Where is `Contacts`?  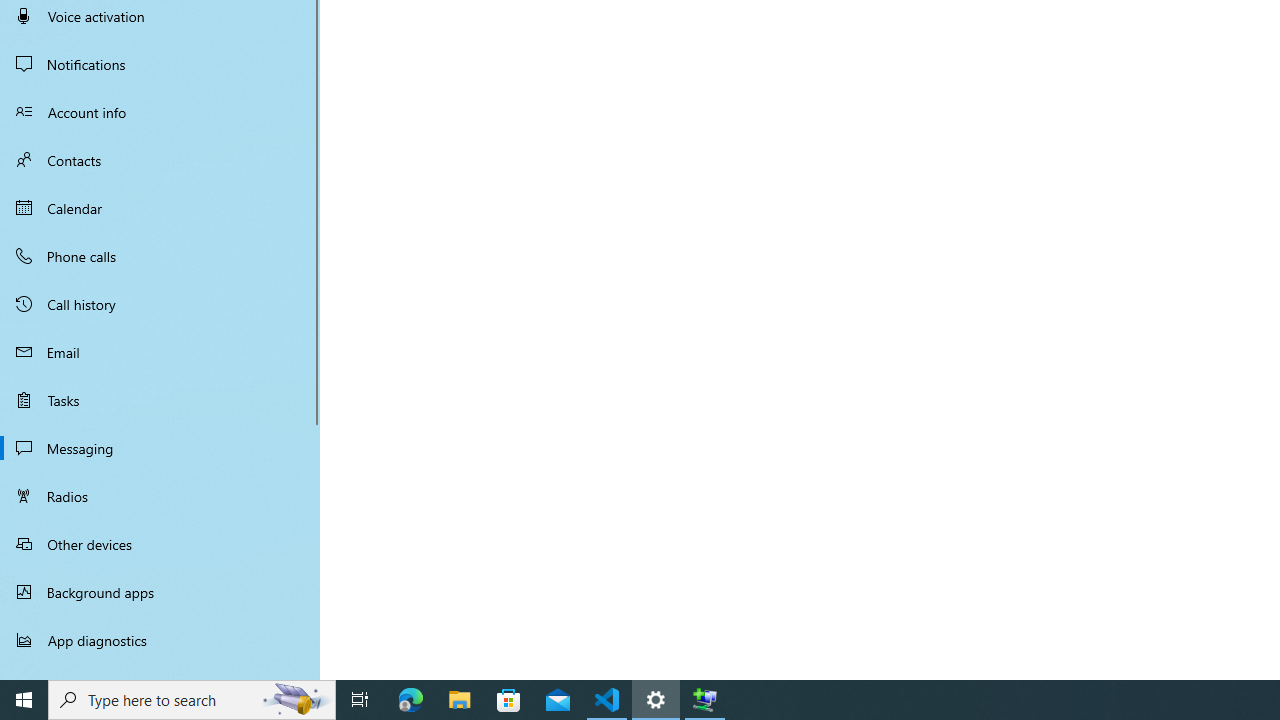 Contacts is located at coordinates (160, 160).